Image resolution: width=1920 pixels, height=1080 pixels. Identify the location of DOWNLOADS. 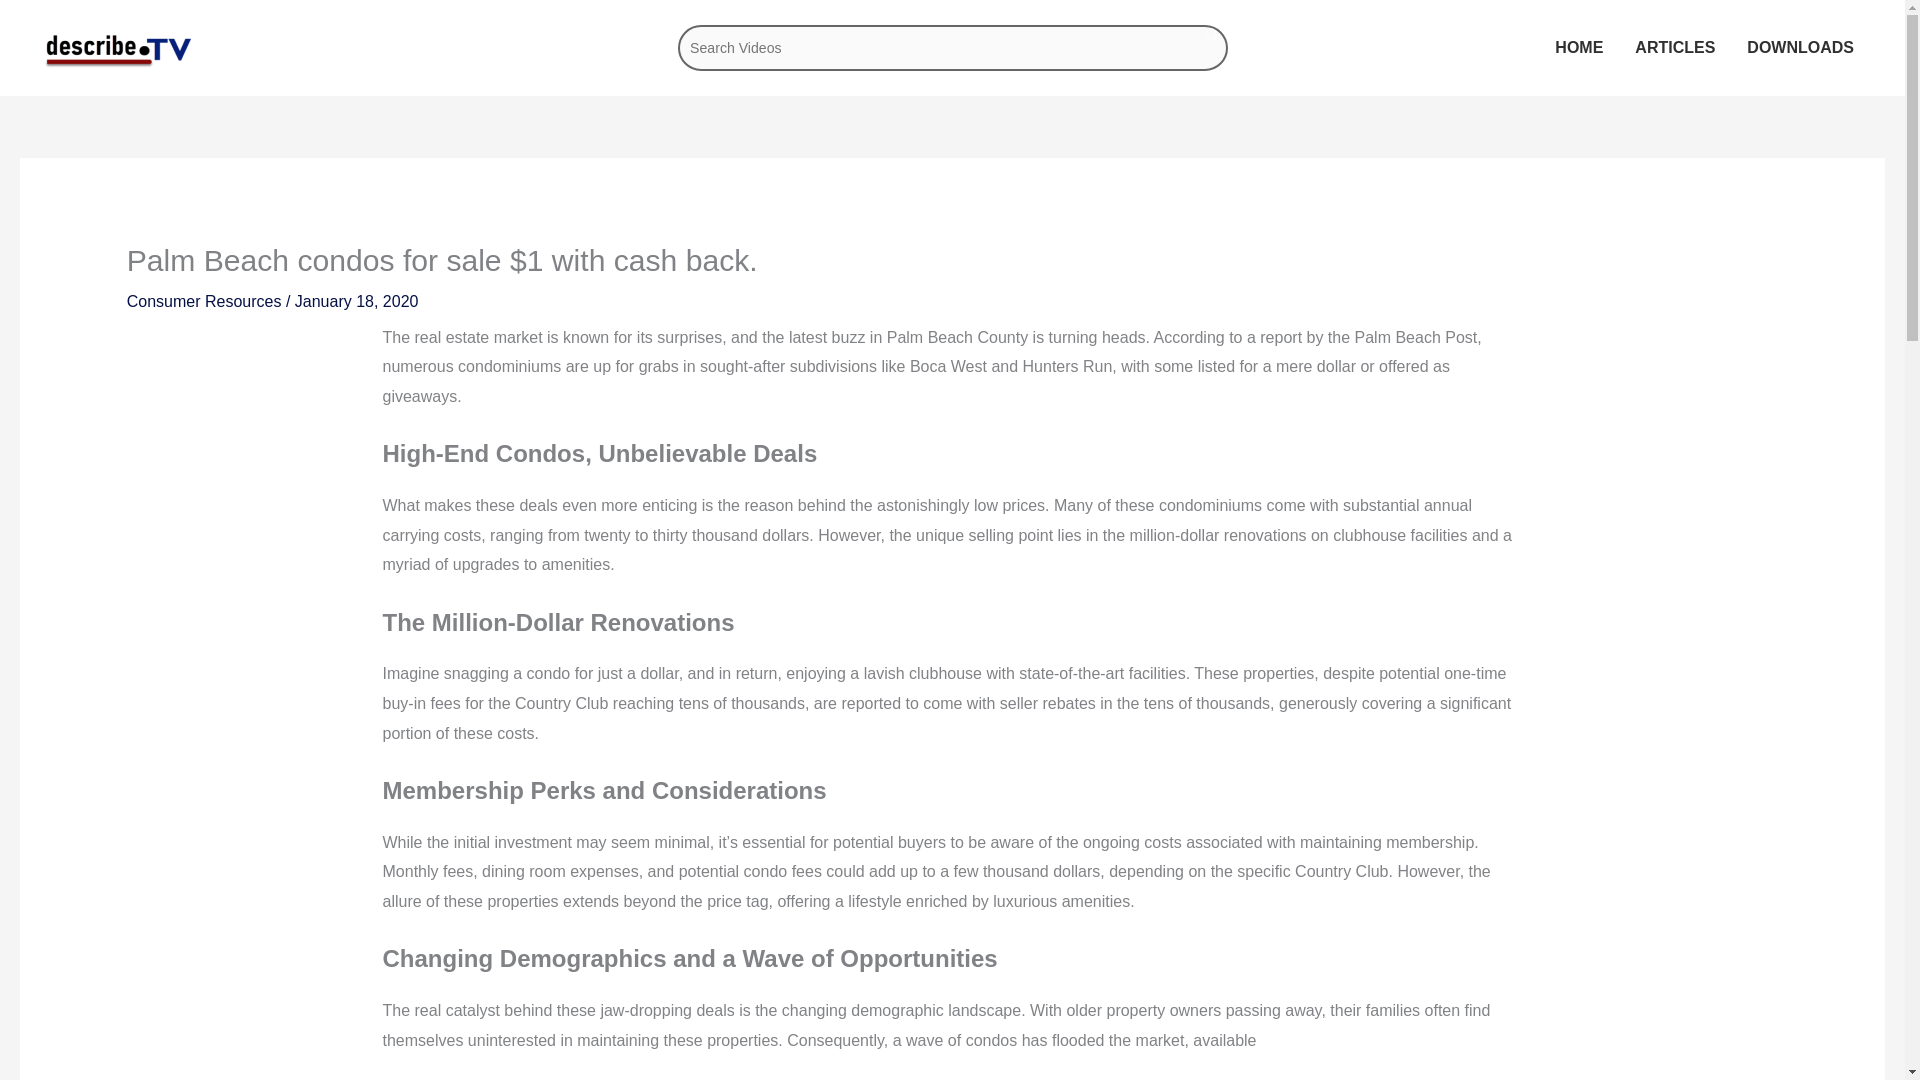
(1800, 48).